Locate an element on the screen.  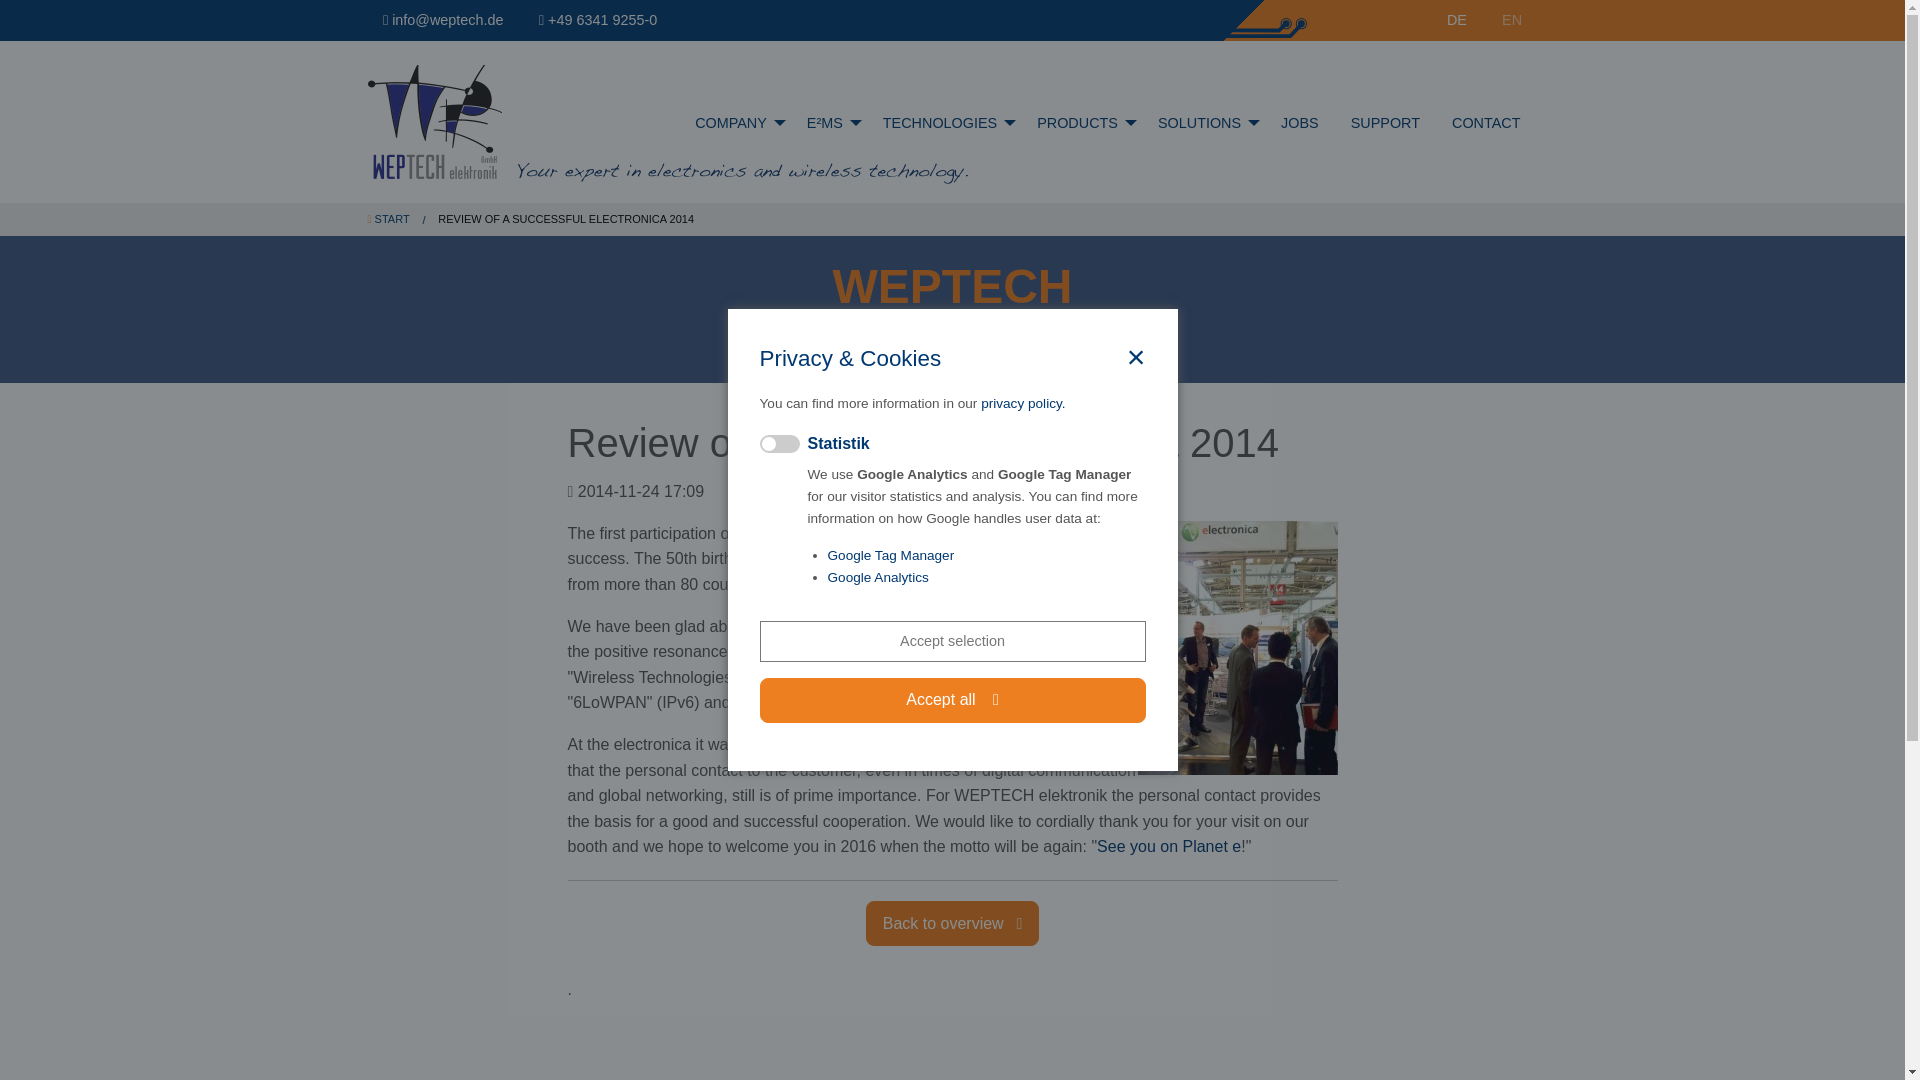
SUPPORT is located at coordinates (1385, 122).